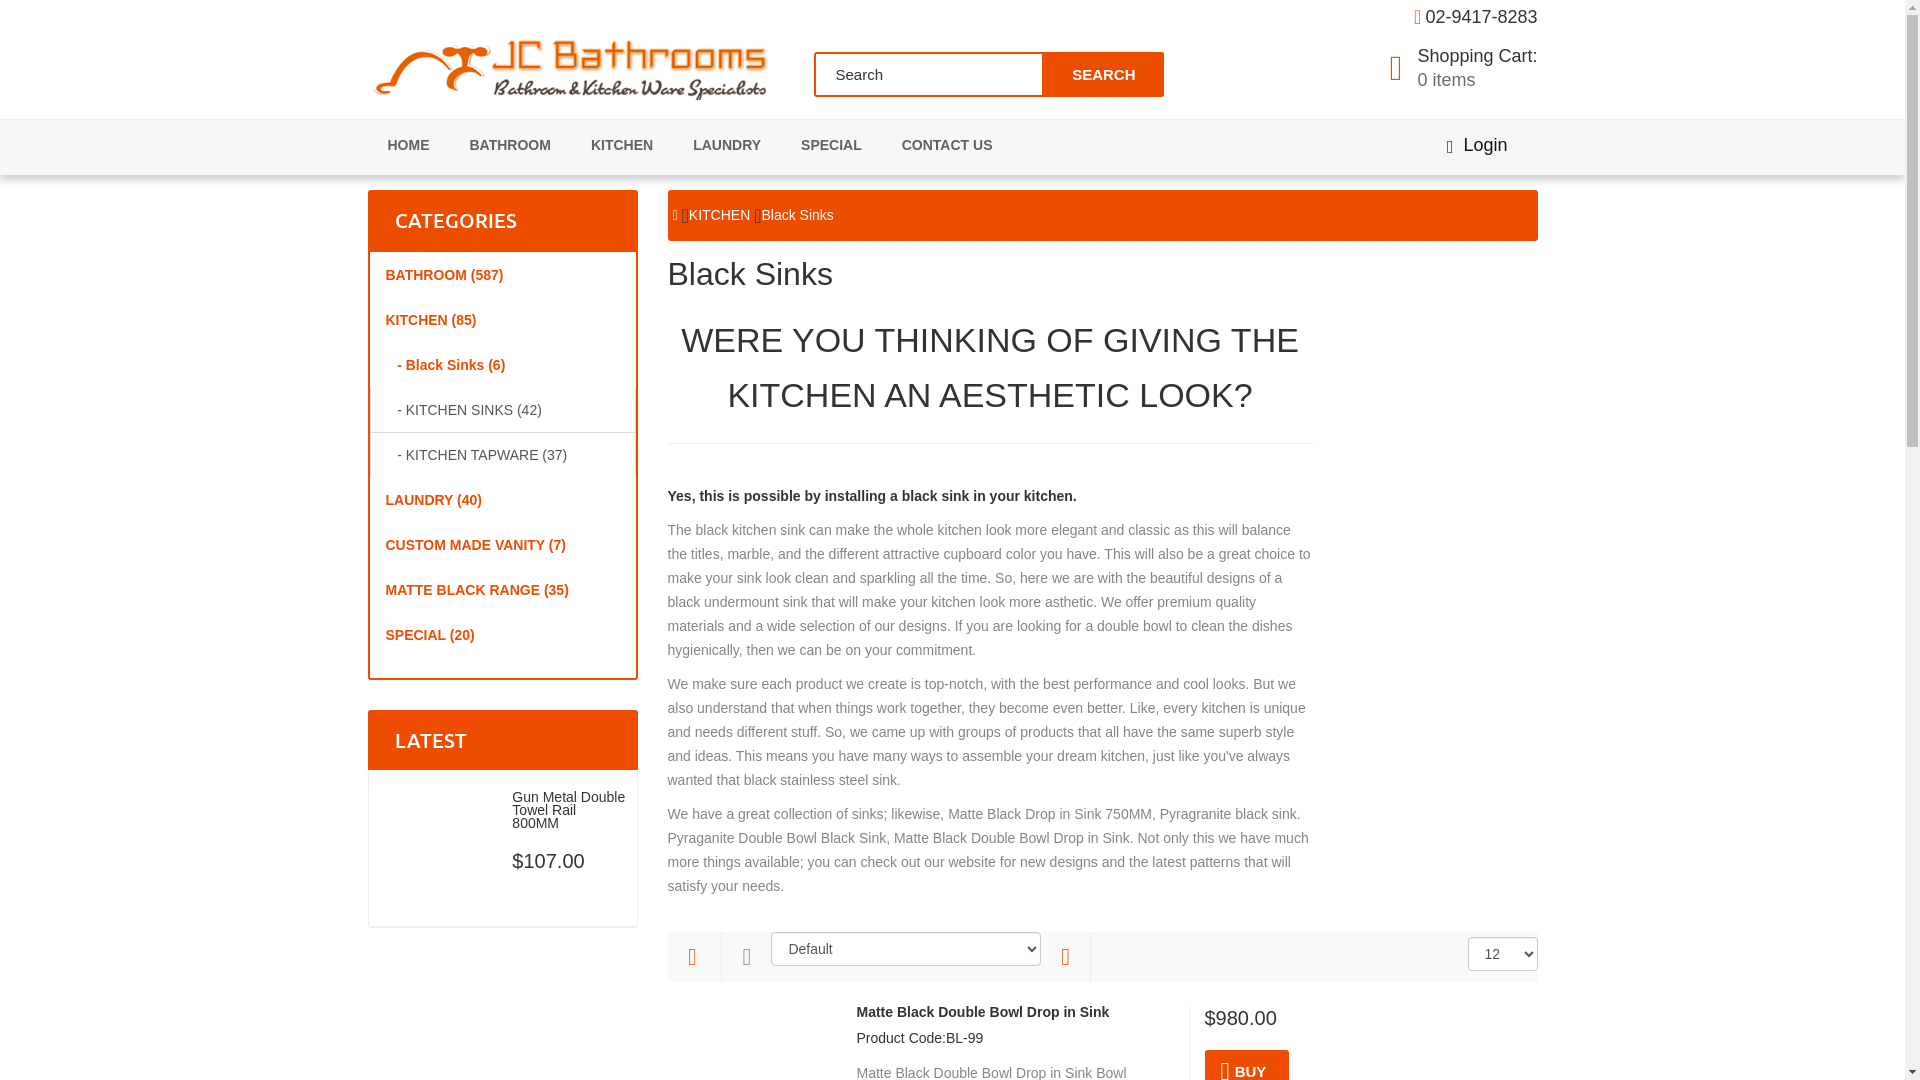  I want to click on LAUNDRY (40), so click(503, 500).